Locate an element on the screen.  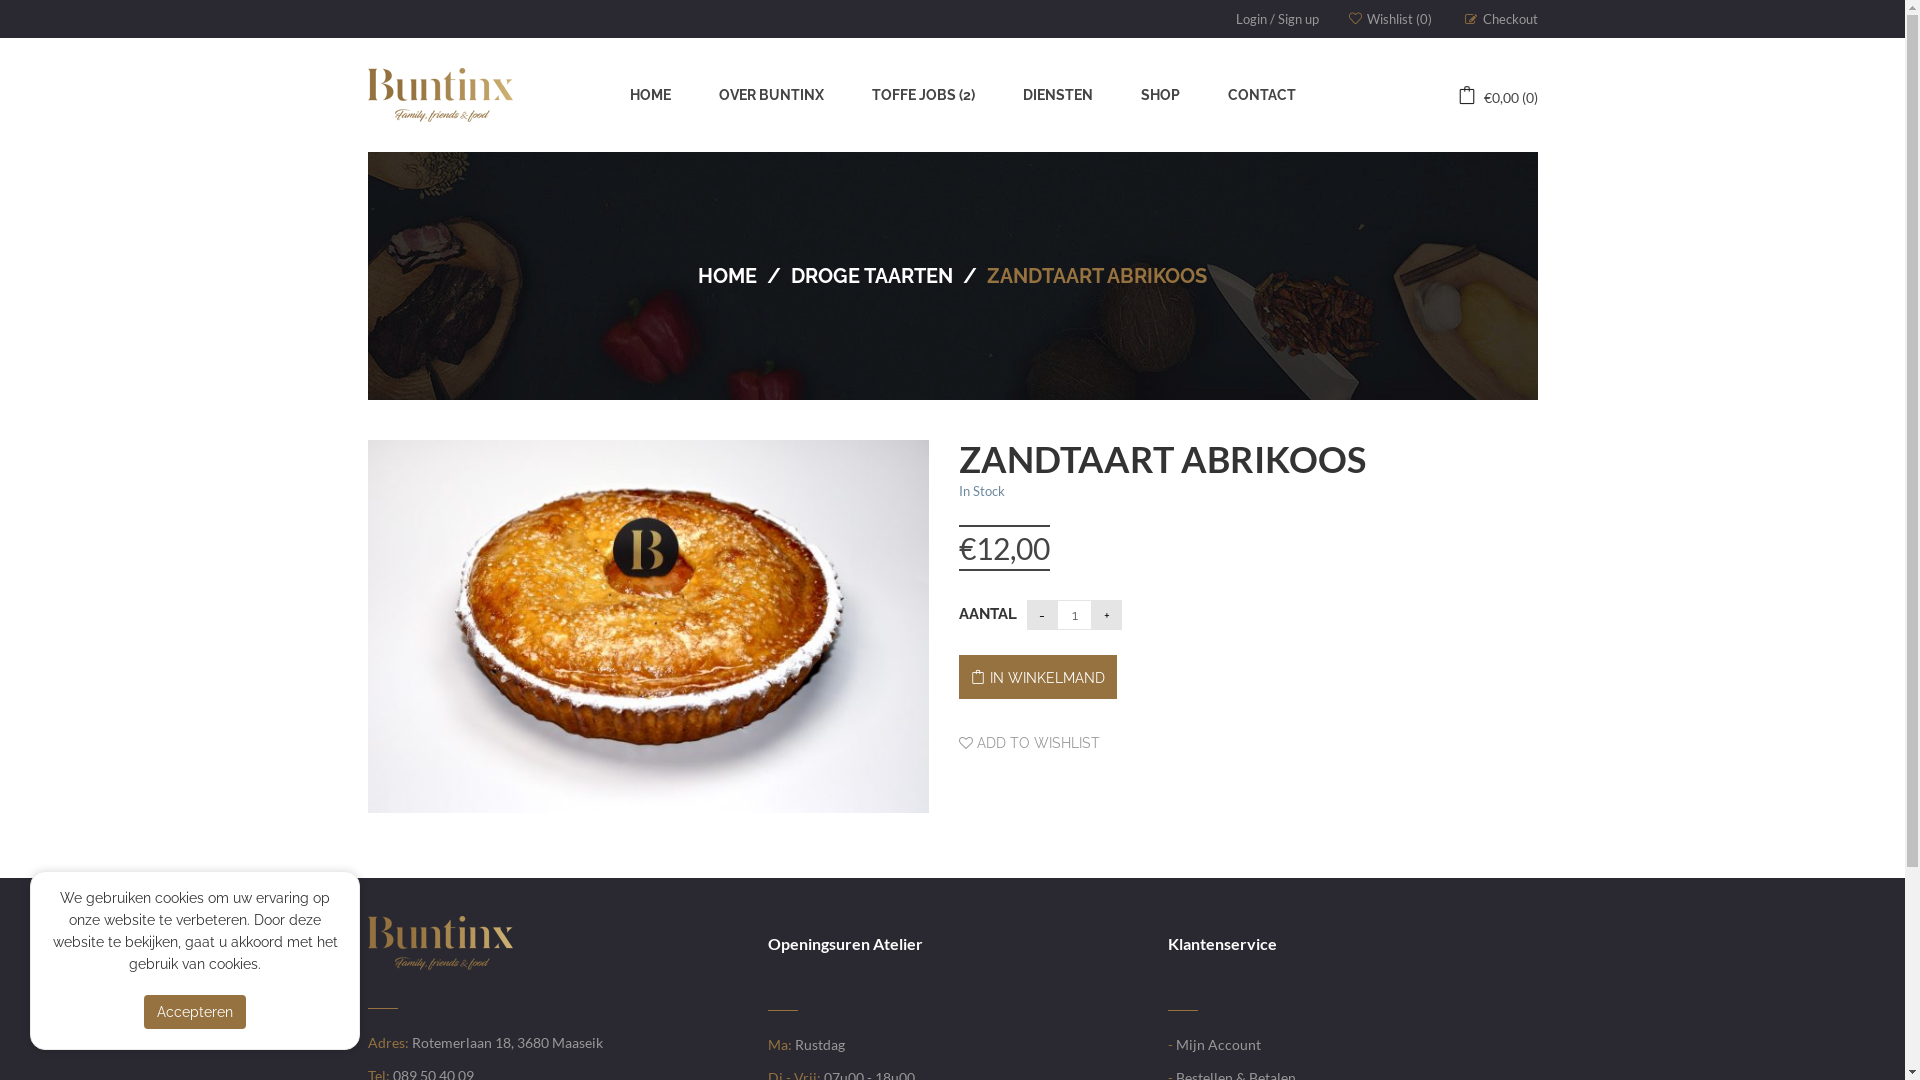
Login is located at coordinates (1252, 19).